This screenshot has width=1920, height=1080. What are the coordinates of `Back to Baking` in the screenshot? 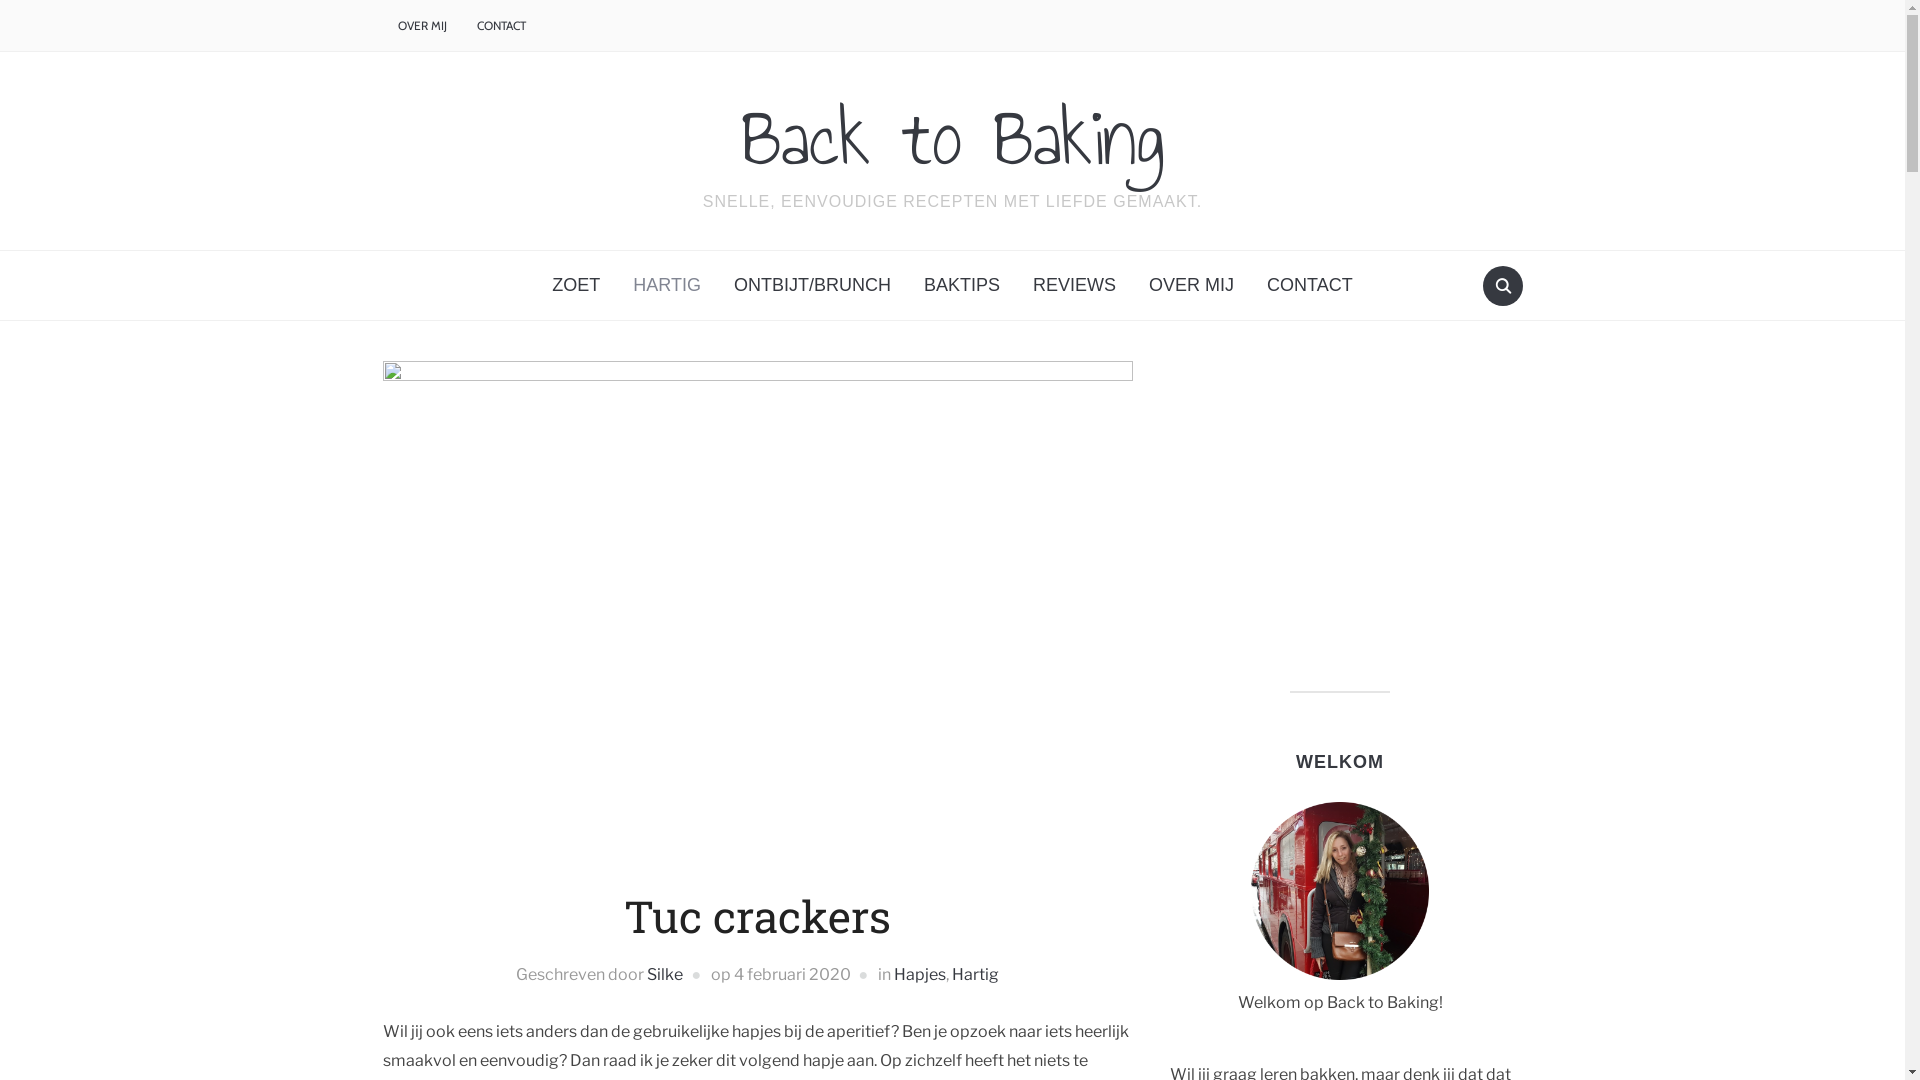 It's located at (952, 138).